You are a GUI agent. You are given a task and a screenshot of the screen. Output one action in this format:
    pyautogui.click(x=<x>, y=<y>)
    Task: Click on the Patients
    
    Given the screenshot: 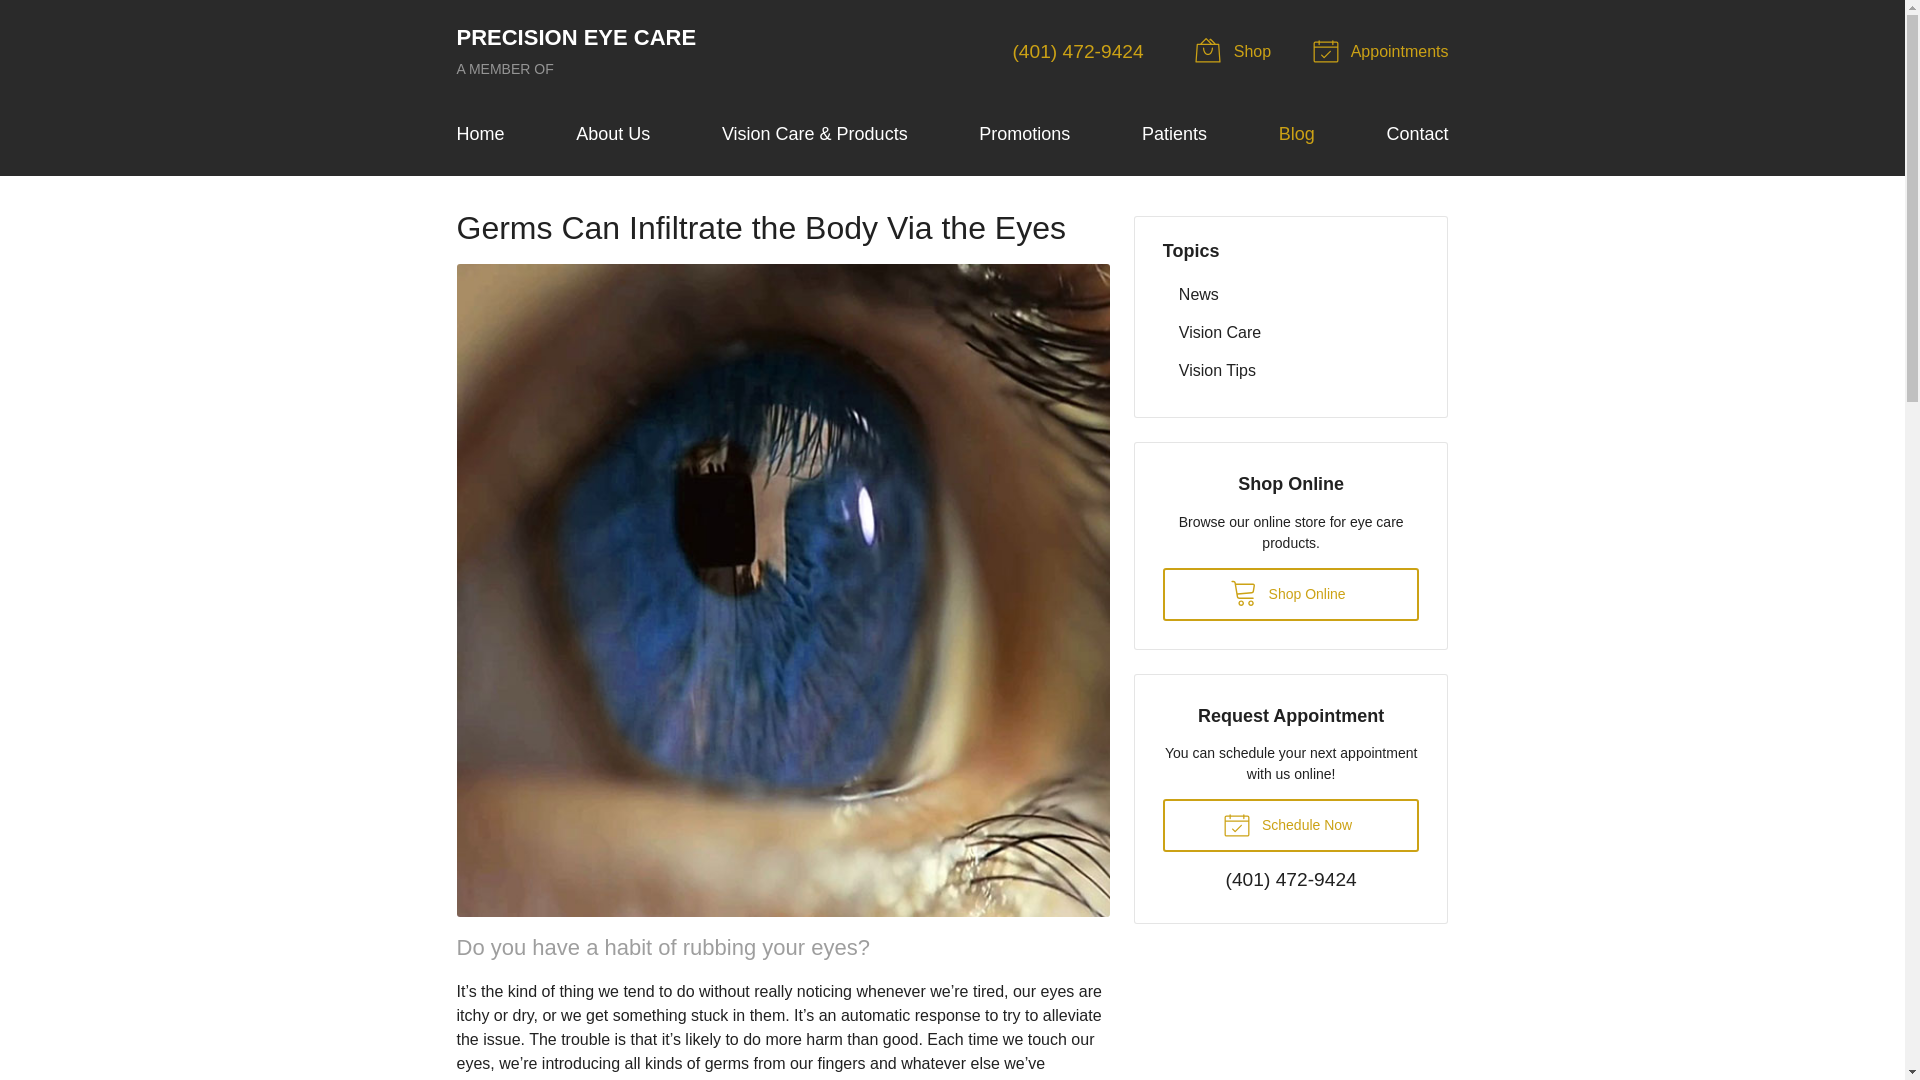 What is the action you would take?
    pyautogui.click(x=1236, y=52)
    